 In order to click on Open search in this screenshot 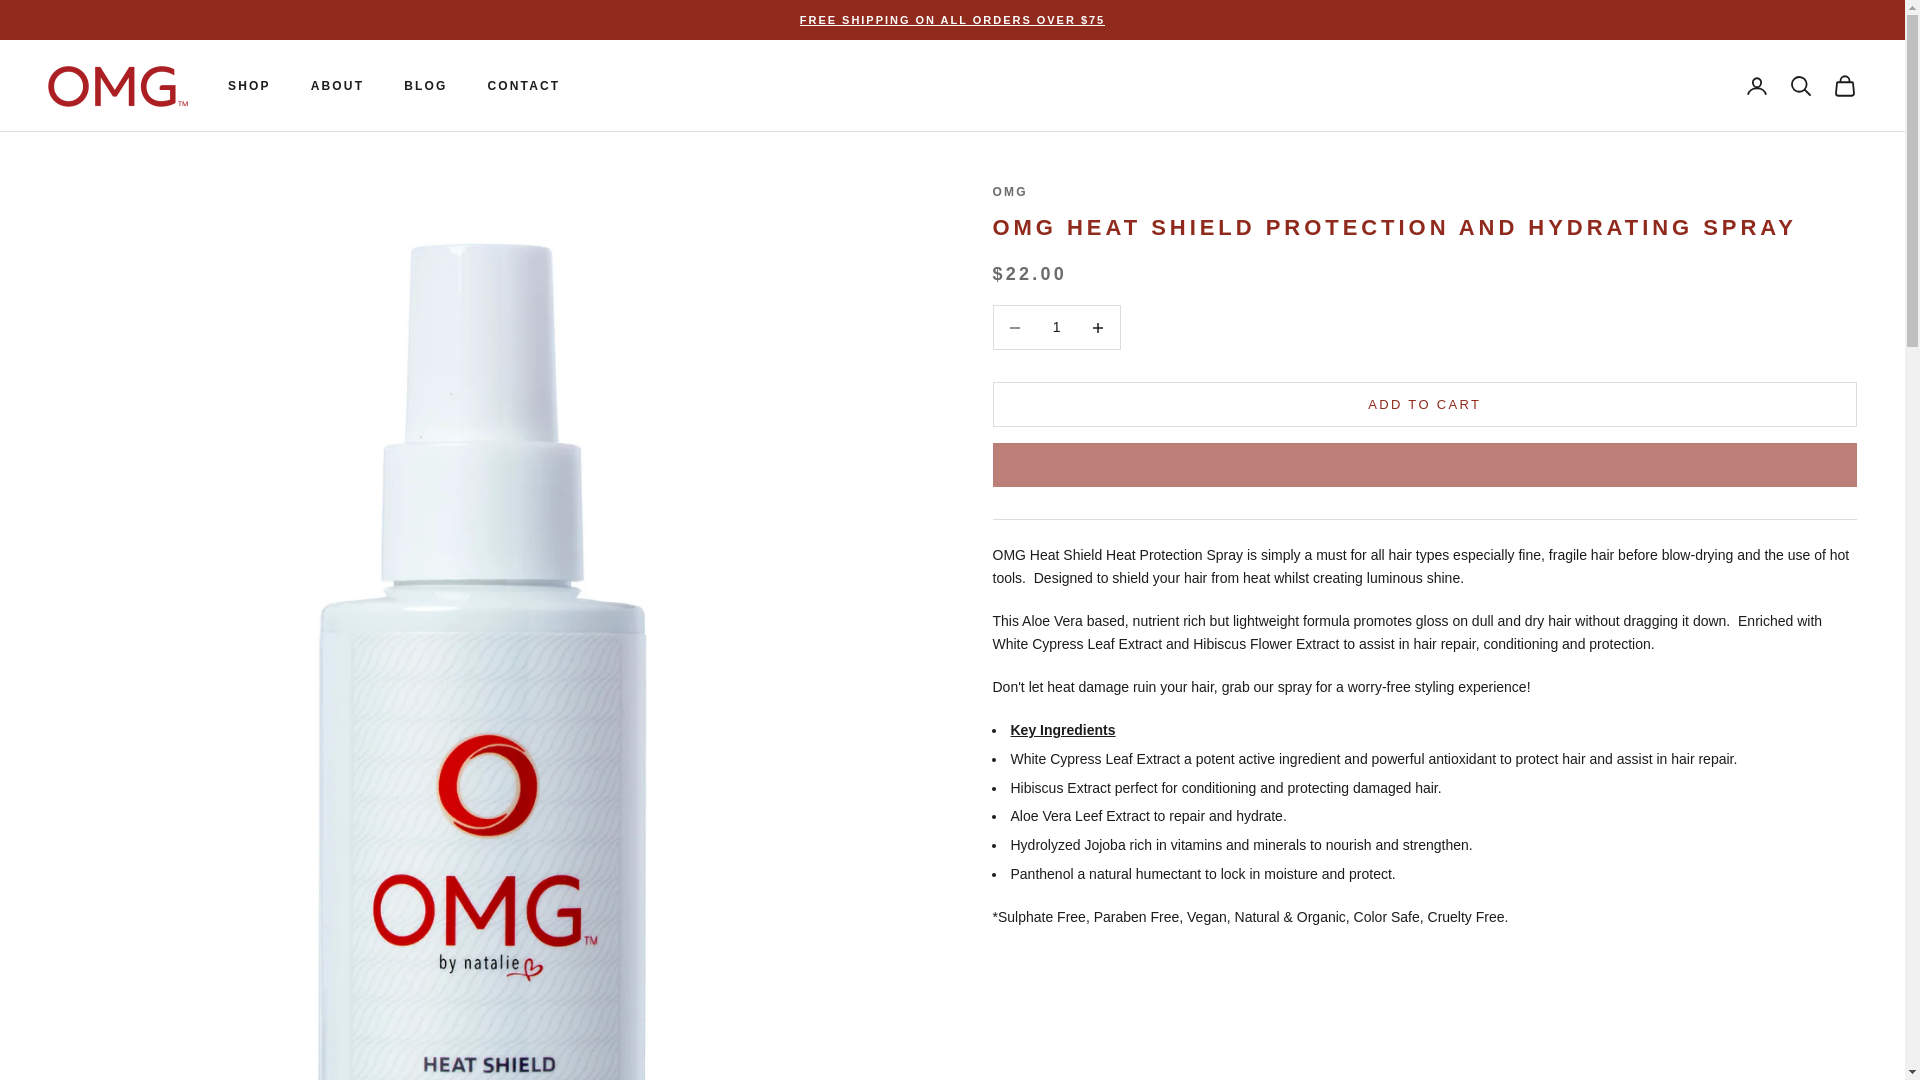, I will do `click(1800, 86)`.